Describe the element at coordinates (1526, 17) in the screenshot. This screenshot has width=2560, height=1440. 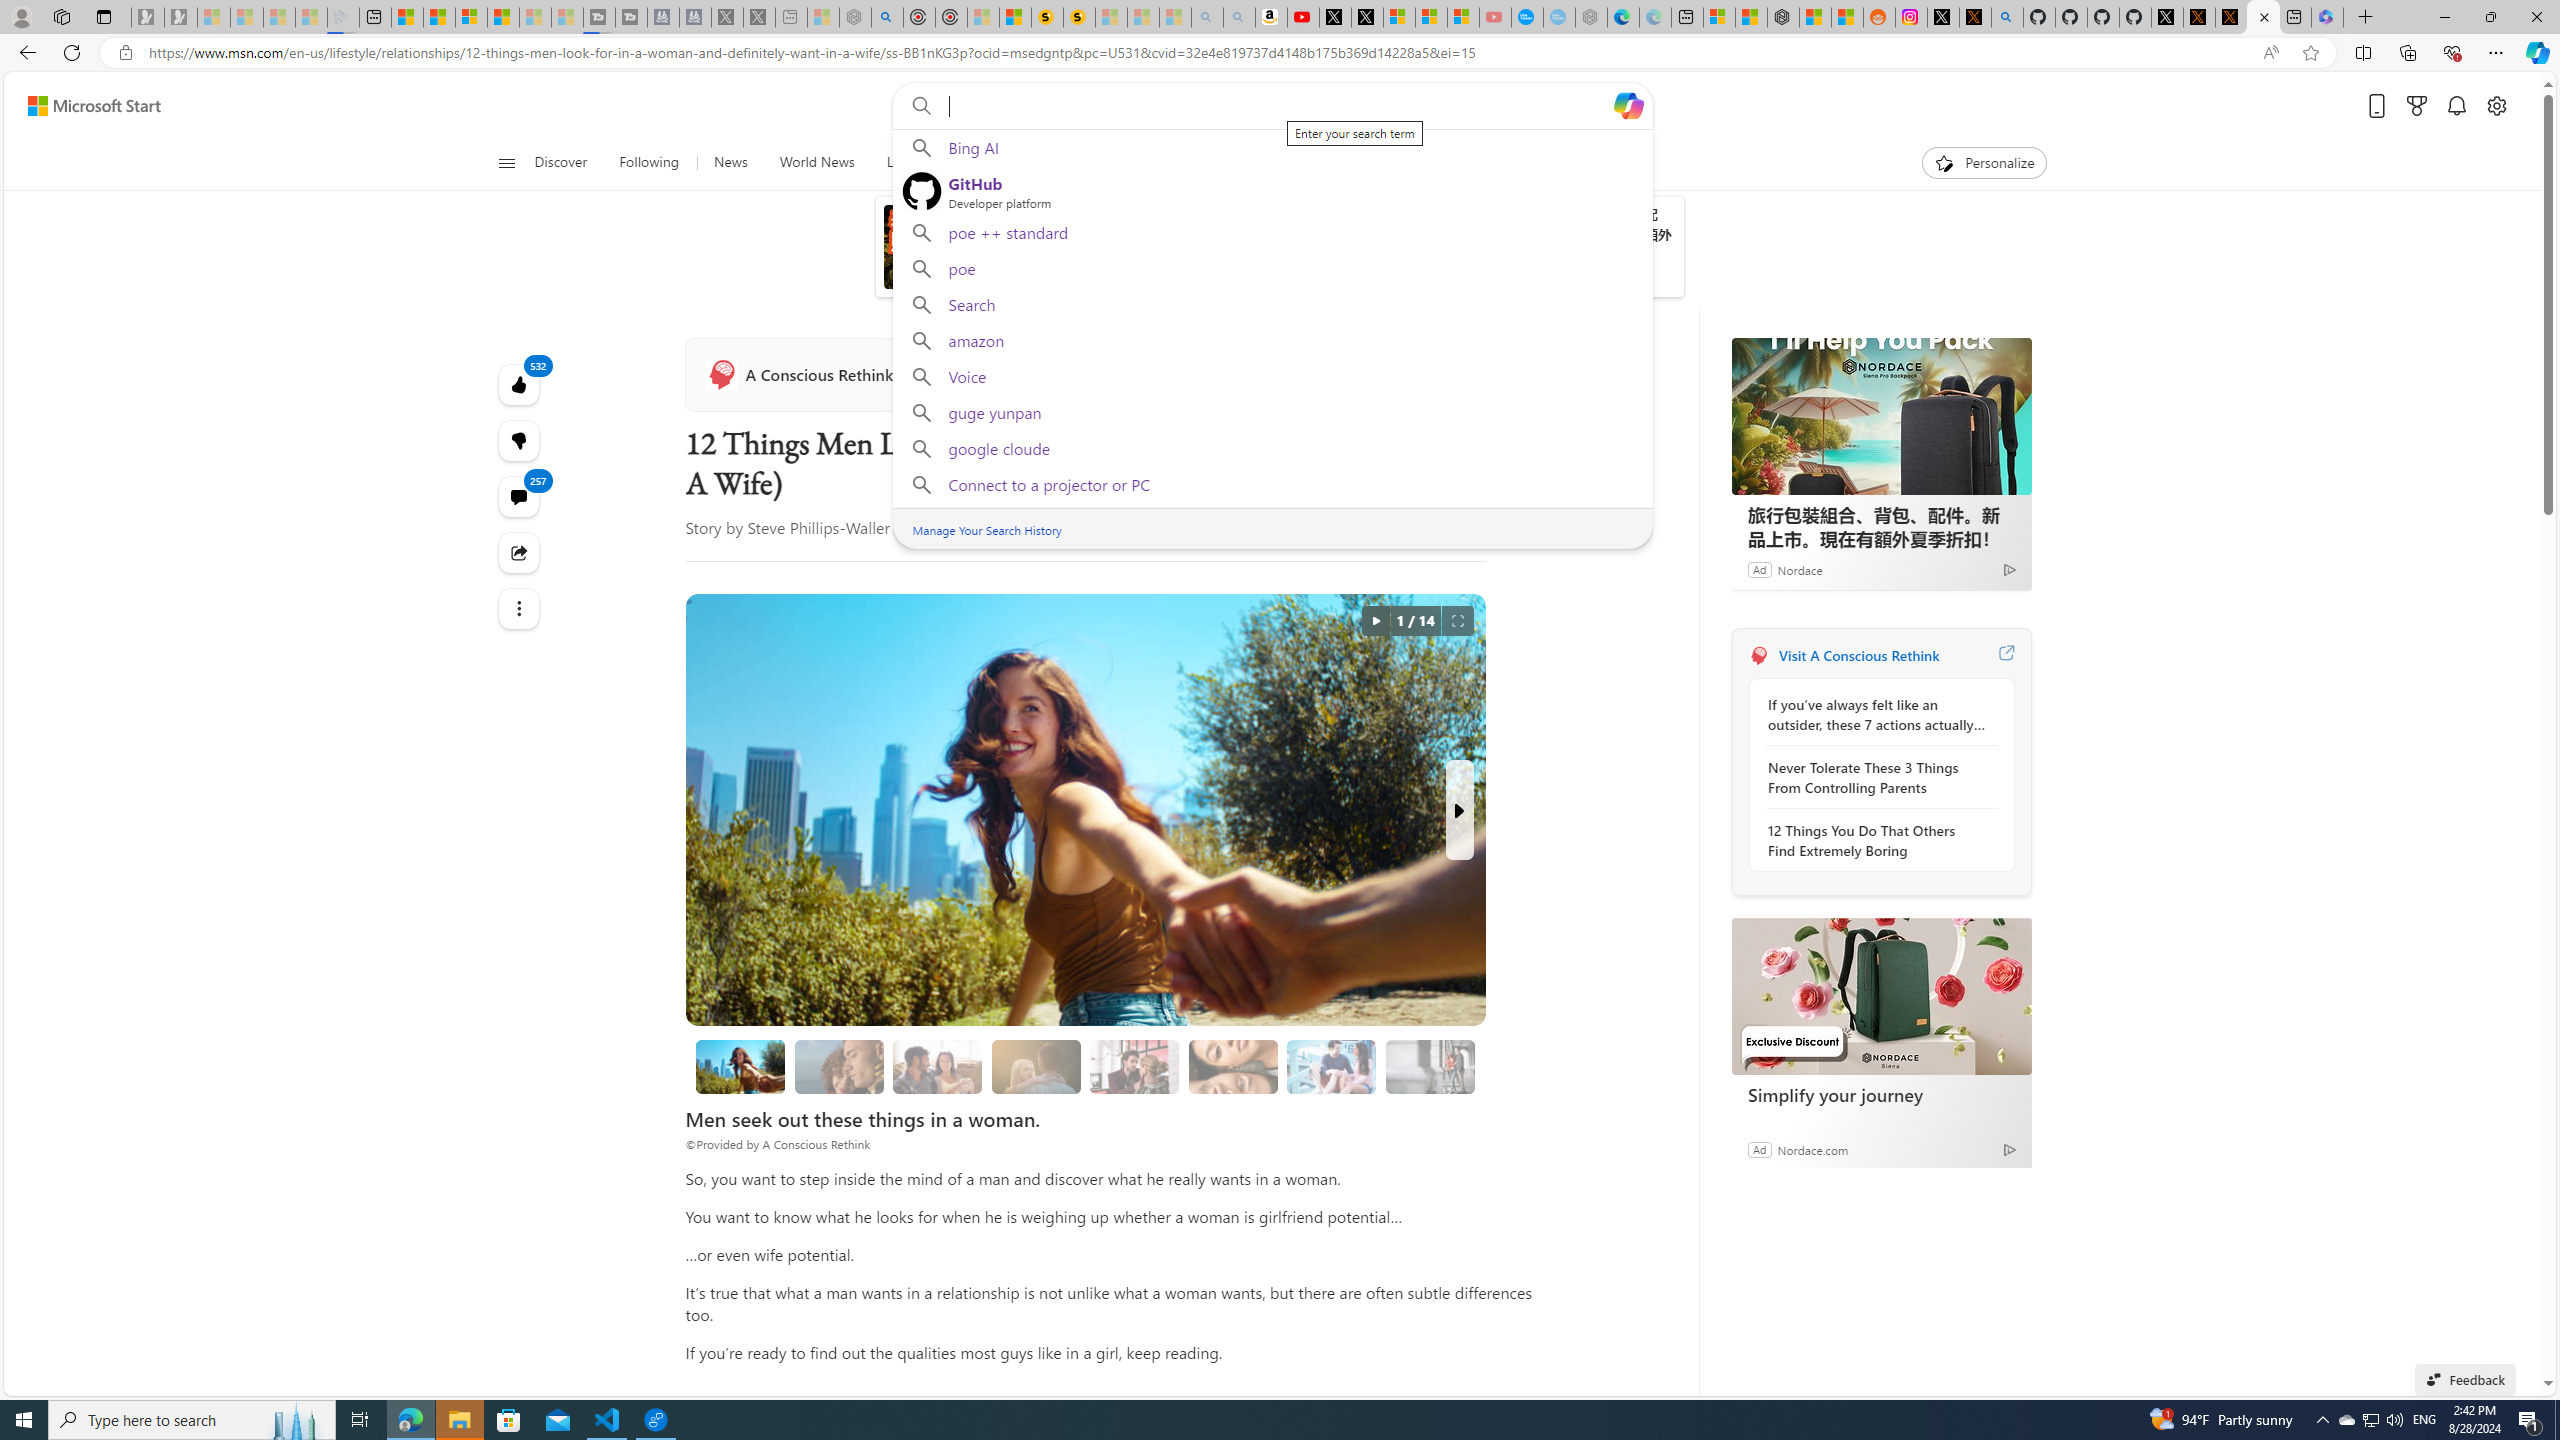
I see `Opinion: Op-Ed and Commentary - USA TODAY` at that location.